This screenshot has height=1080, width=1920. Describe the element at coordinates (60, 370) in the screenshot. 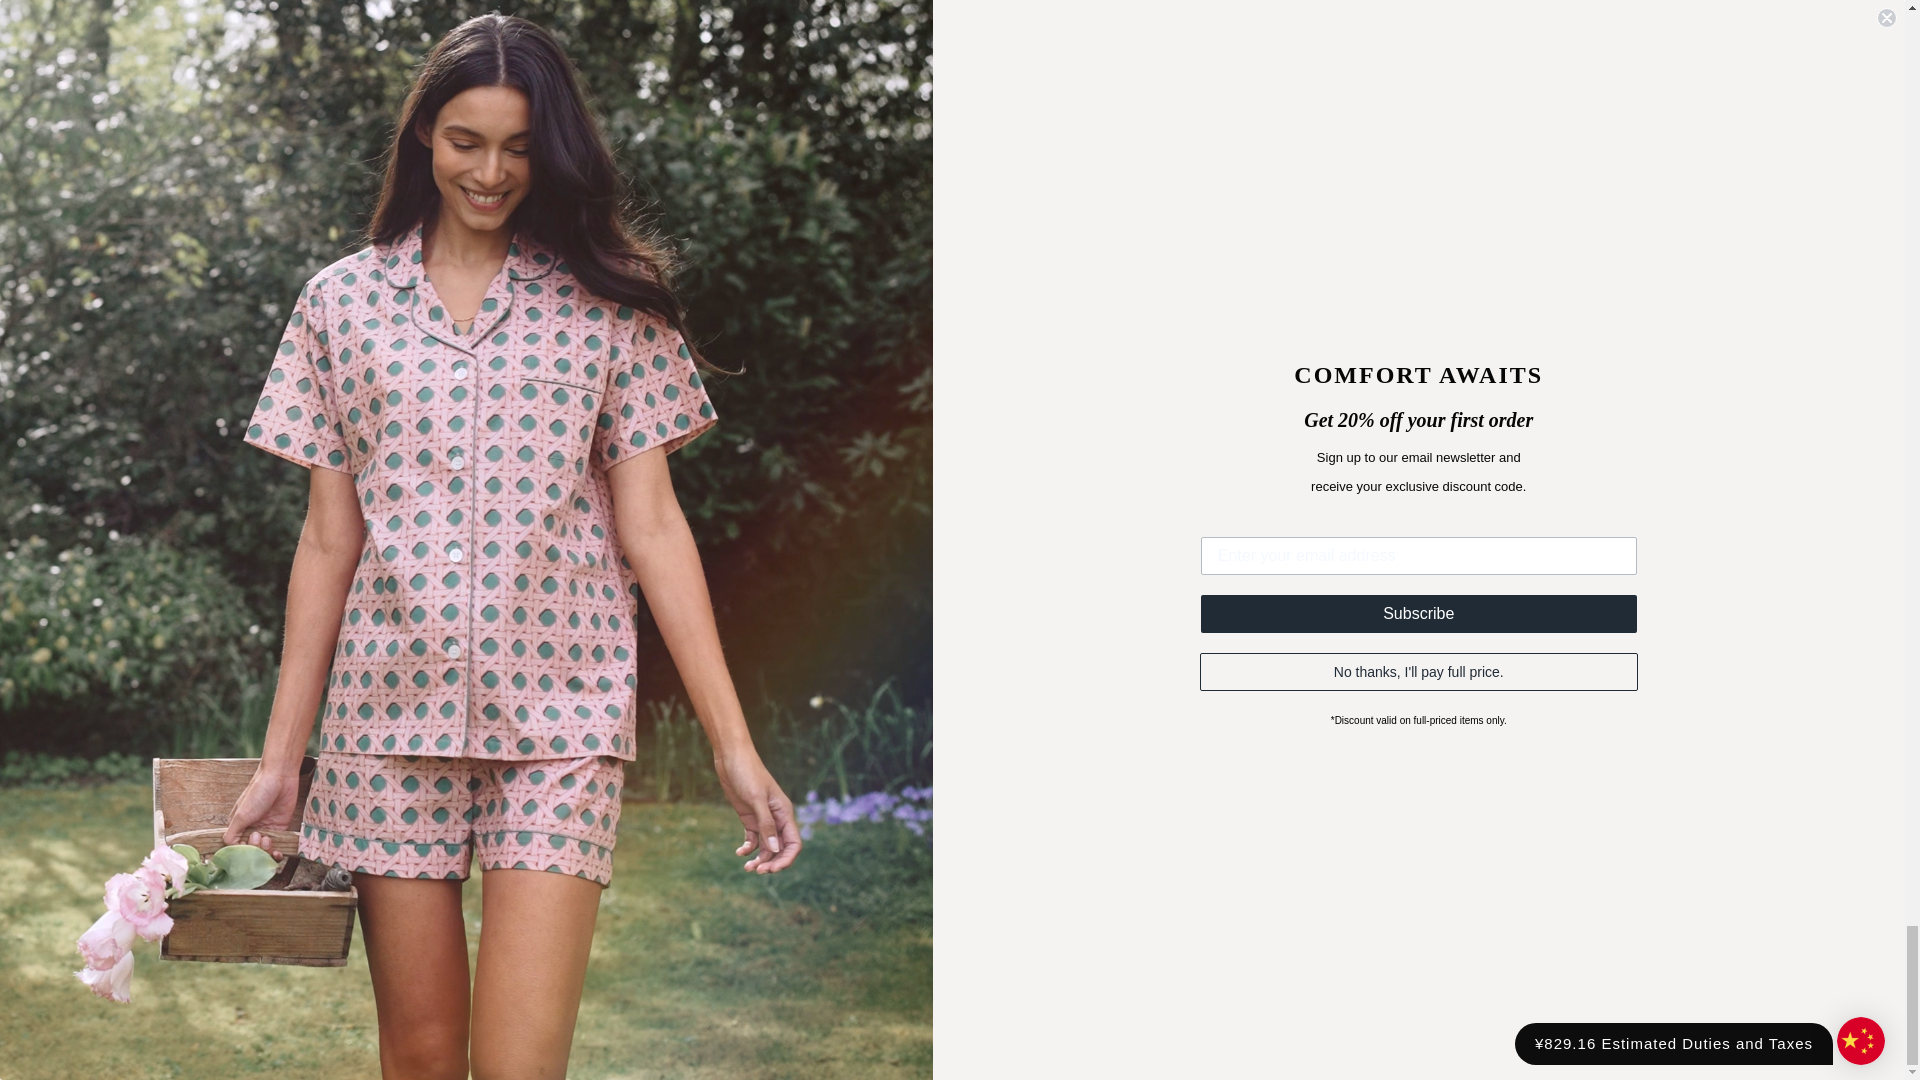

I see `Twitter` at that location.